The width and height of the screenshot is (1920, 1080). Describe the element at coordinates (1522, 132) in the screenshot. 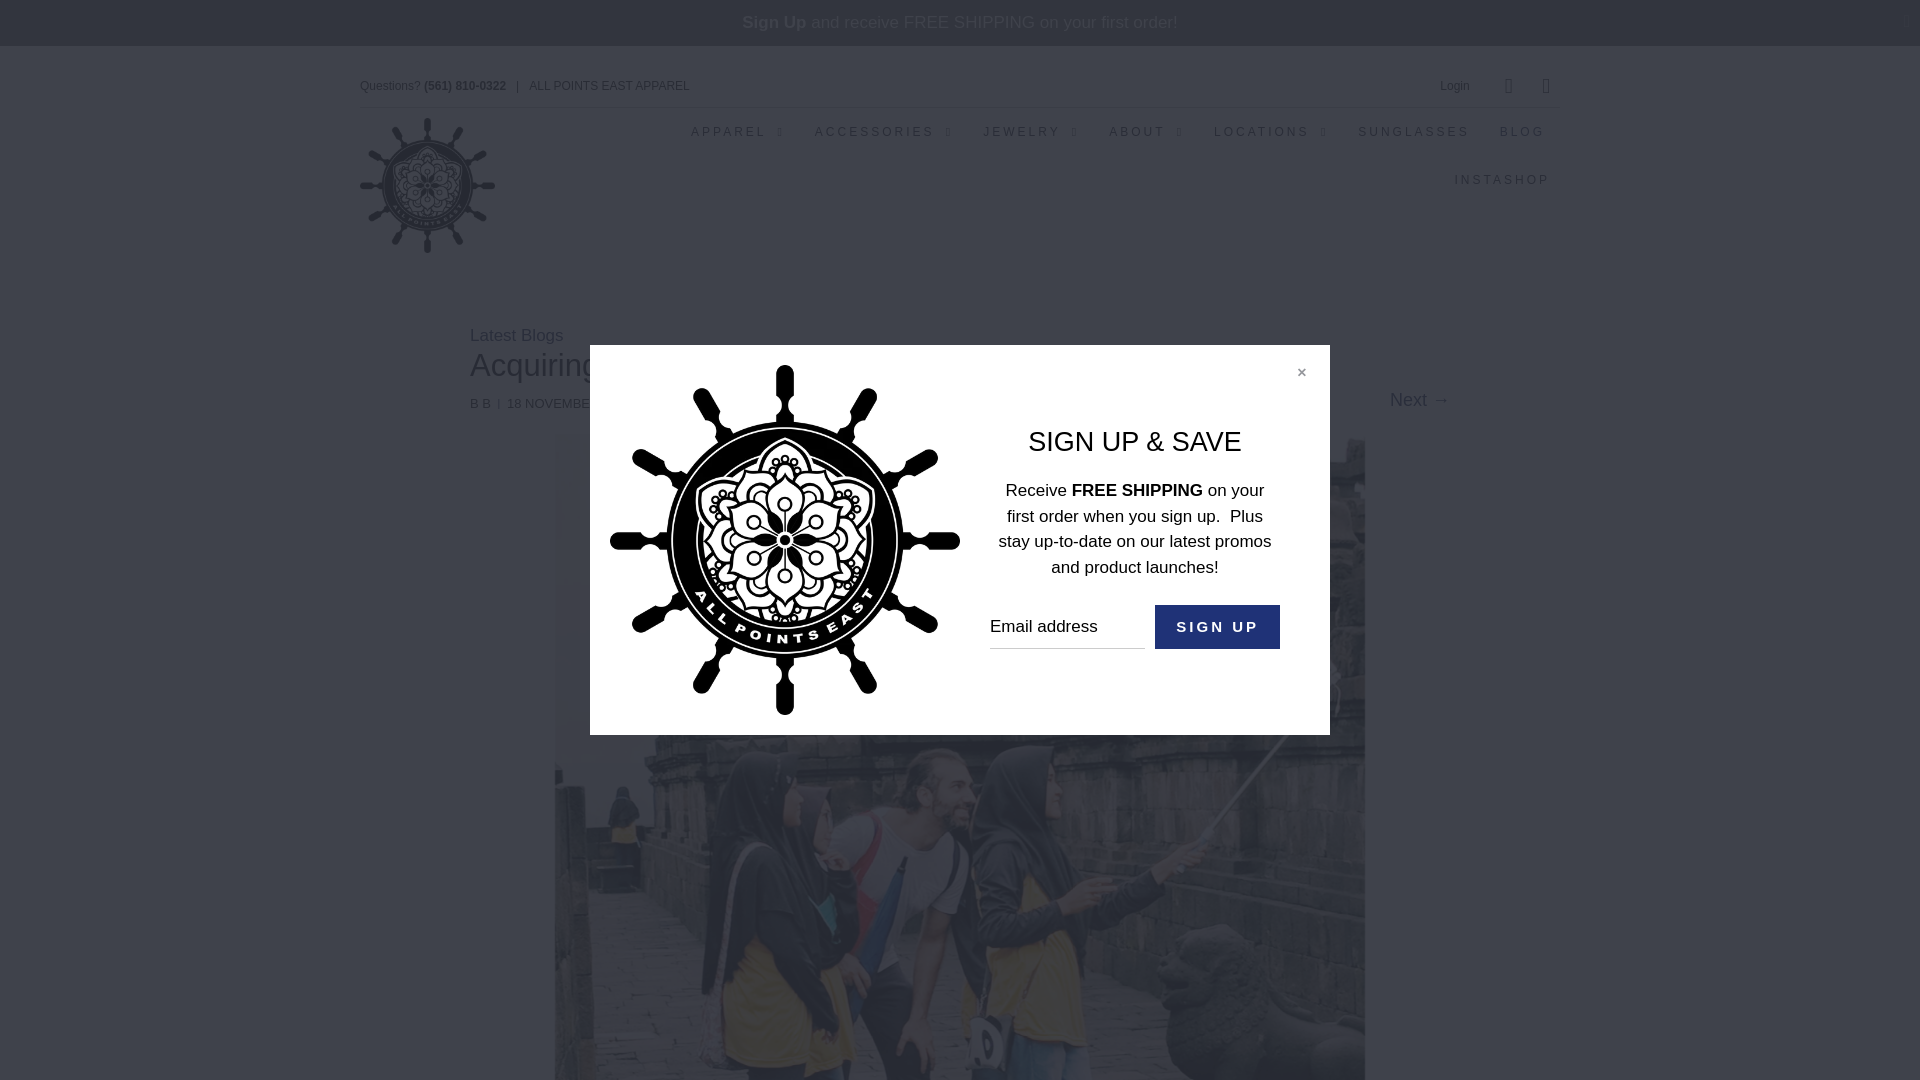

I see `BLOG` at that location.